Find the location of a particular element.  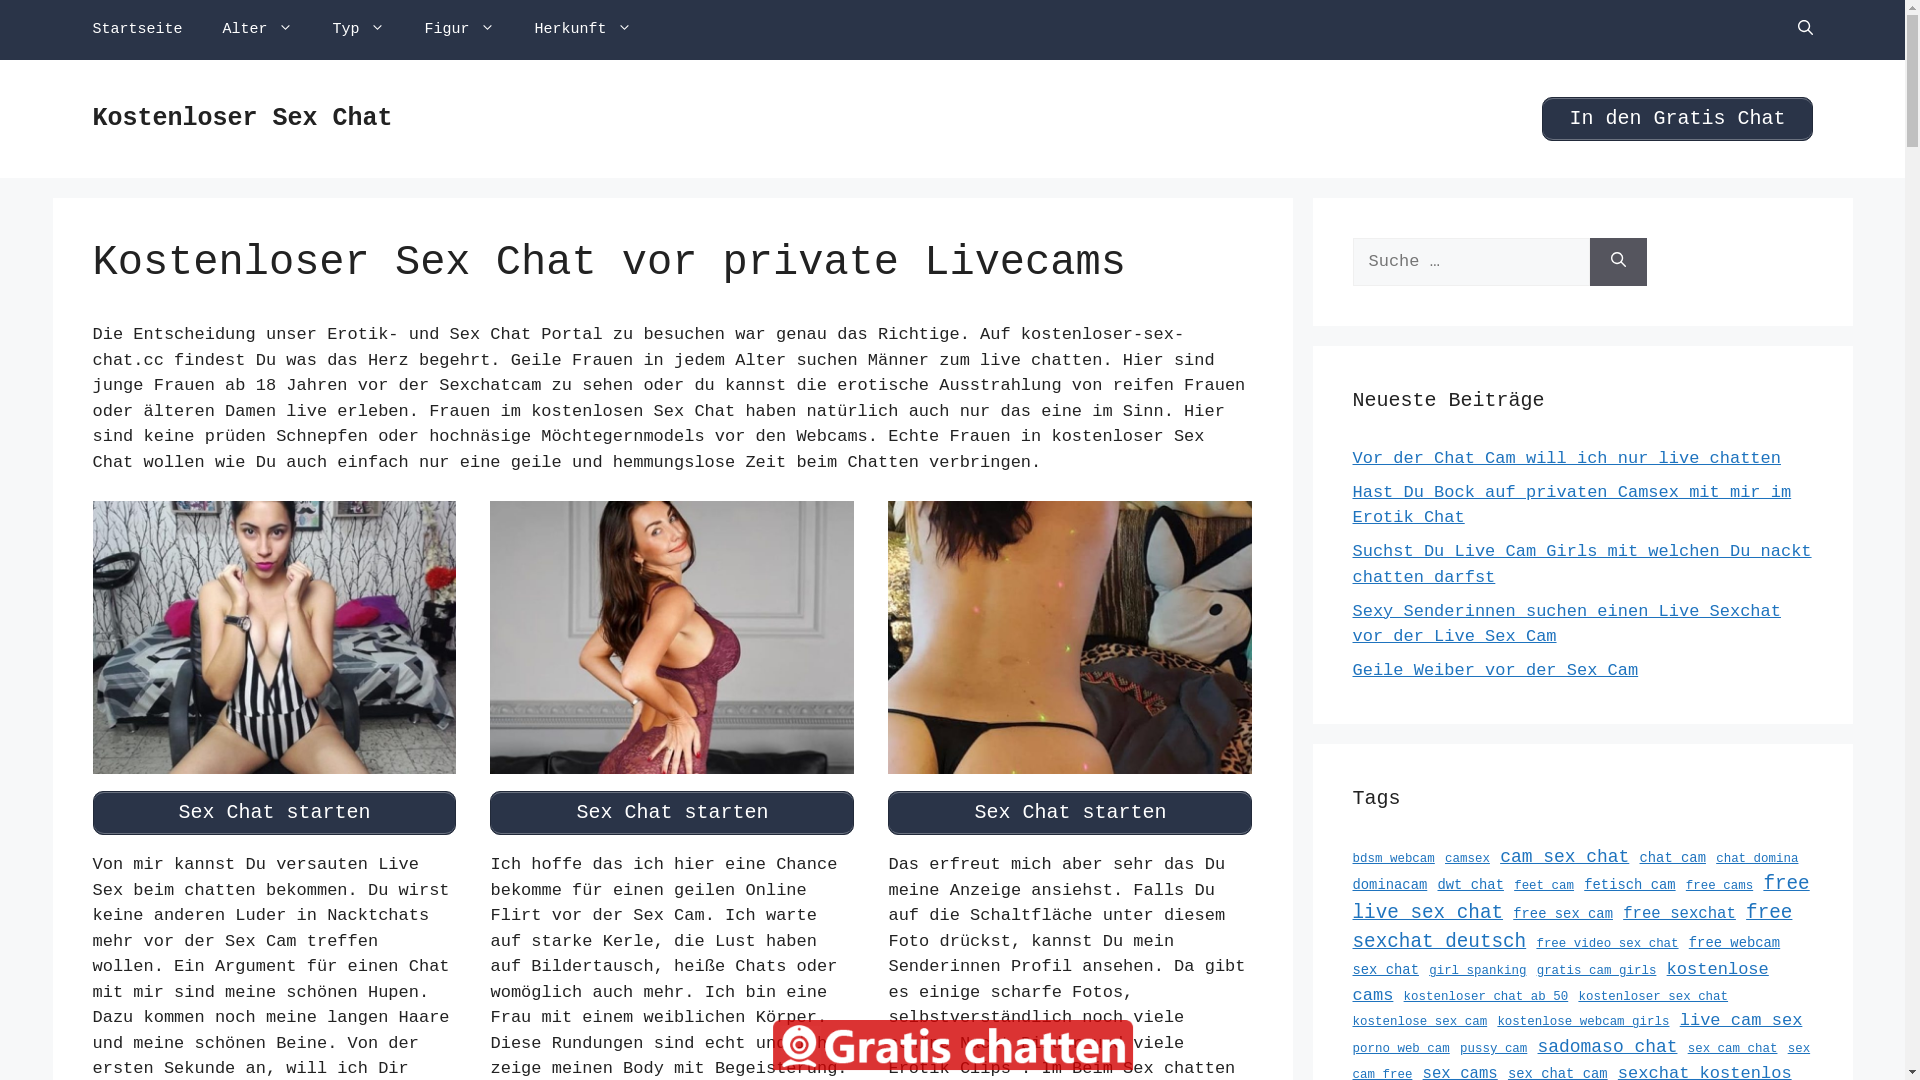

live cam sex is located at coordinates (1742, 1020).